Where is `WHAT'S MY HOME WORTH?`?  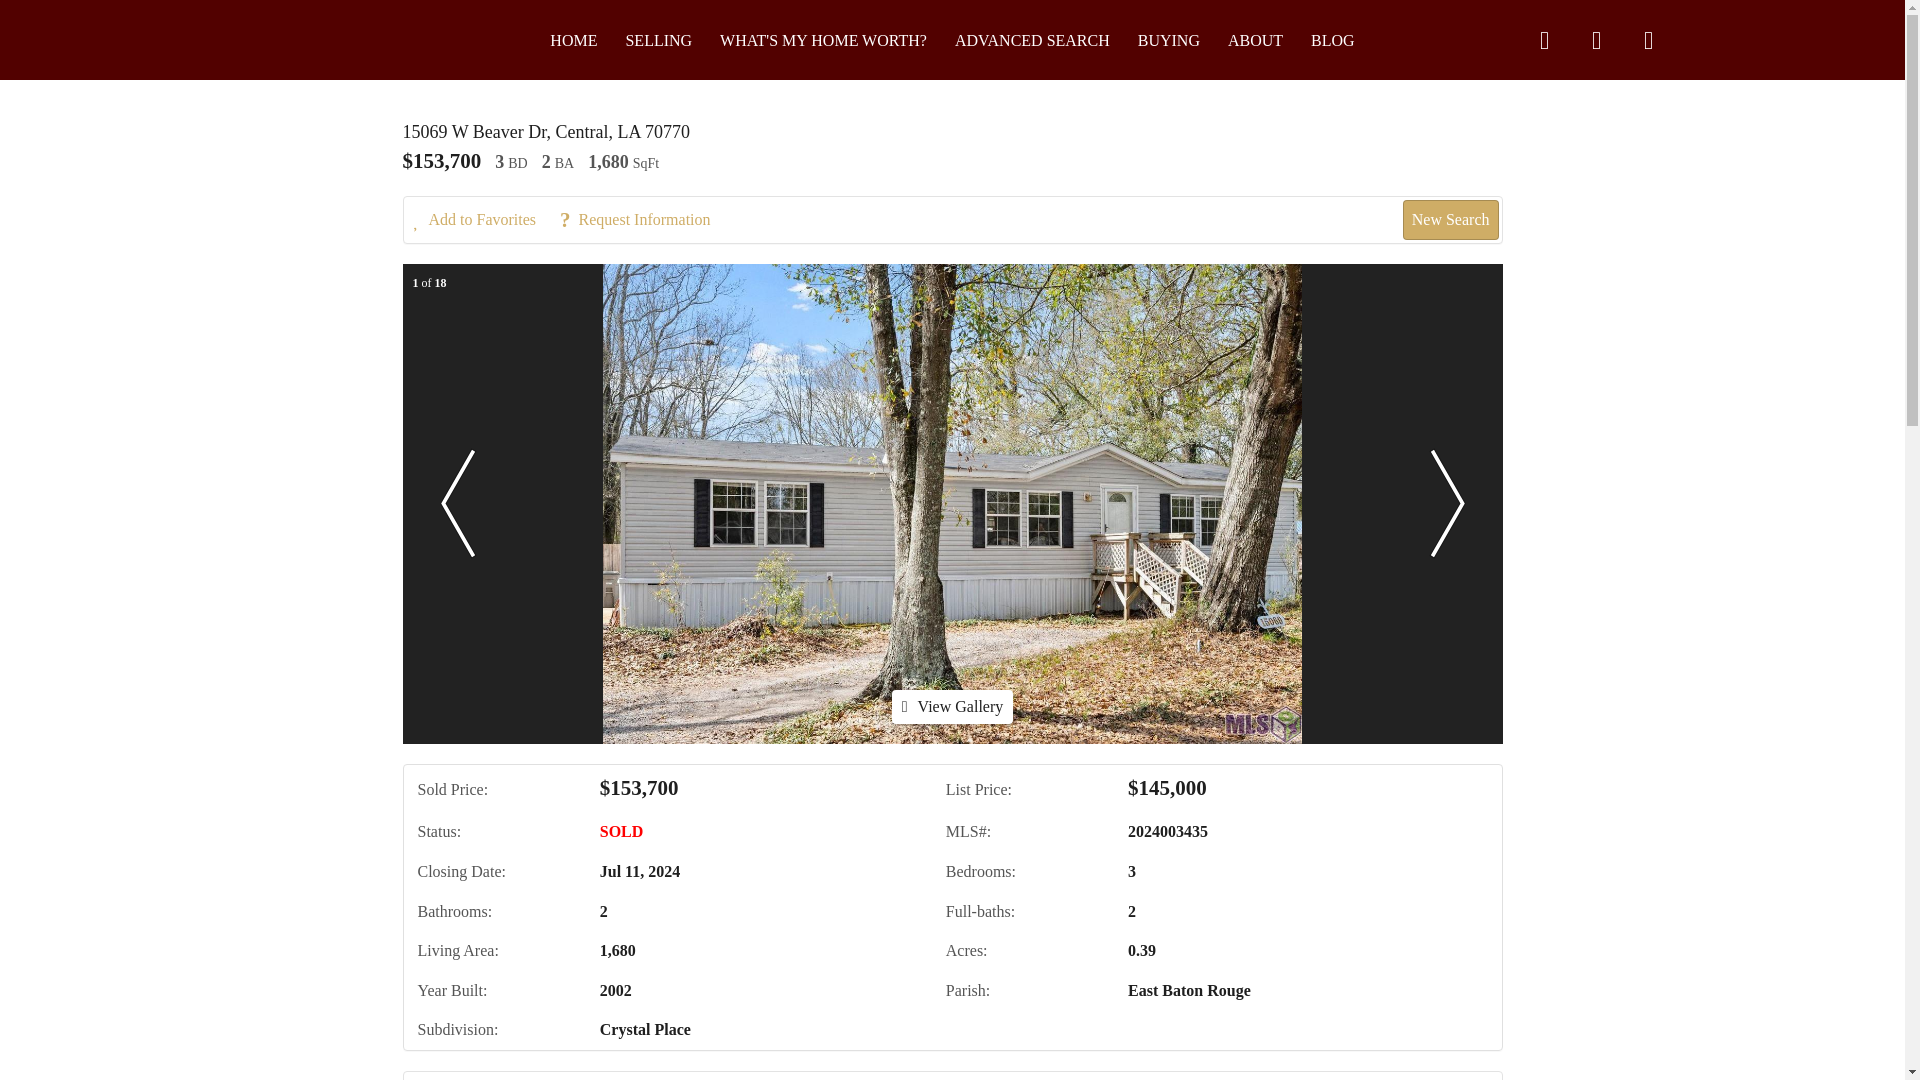 WHAT'S MY HOME WORTH? is located at coordinates (824, 40).